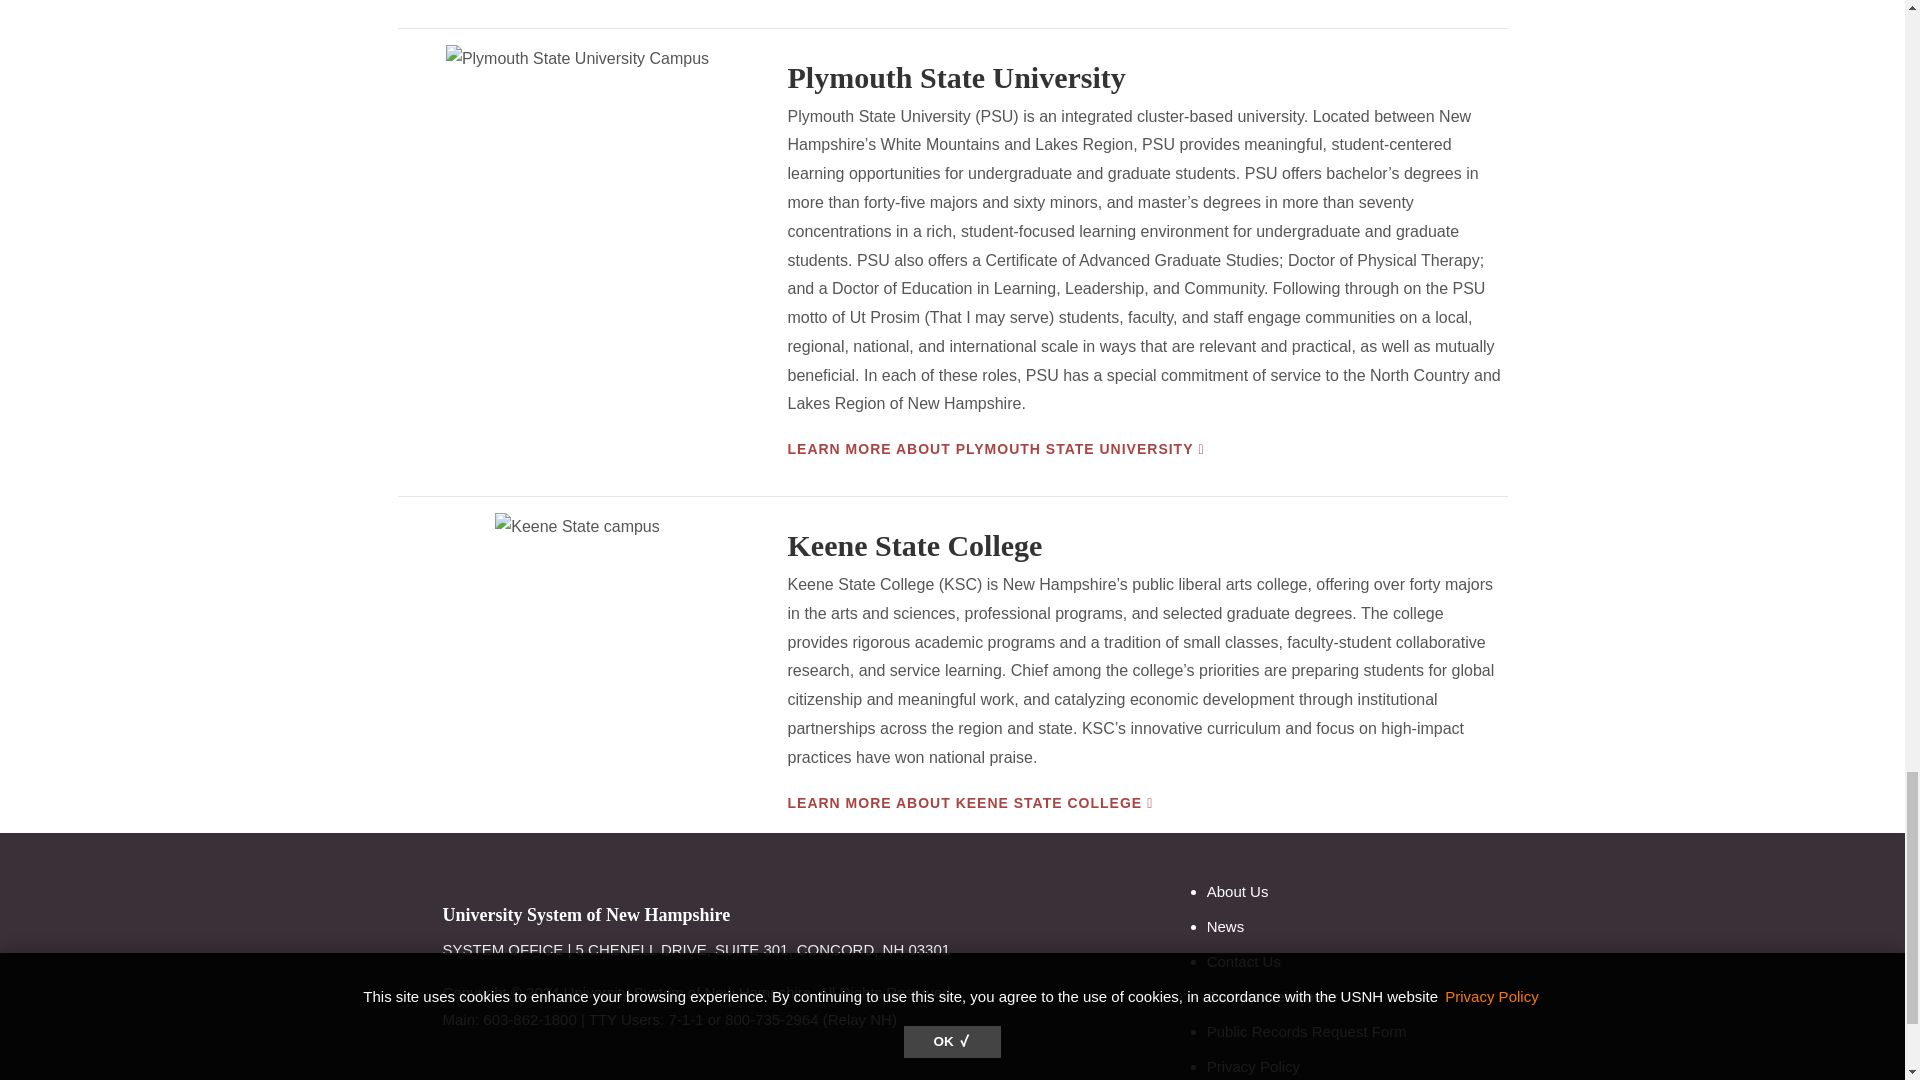  Describe the element at coordinates (1253, 1066) in the screenshot. I see `E. Privacy Policy` at that location.